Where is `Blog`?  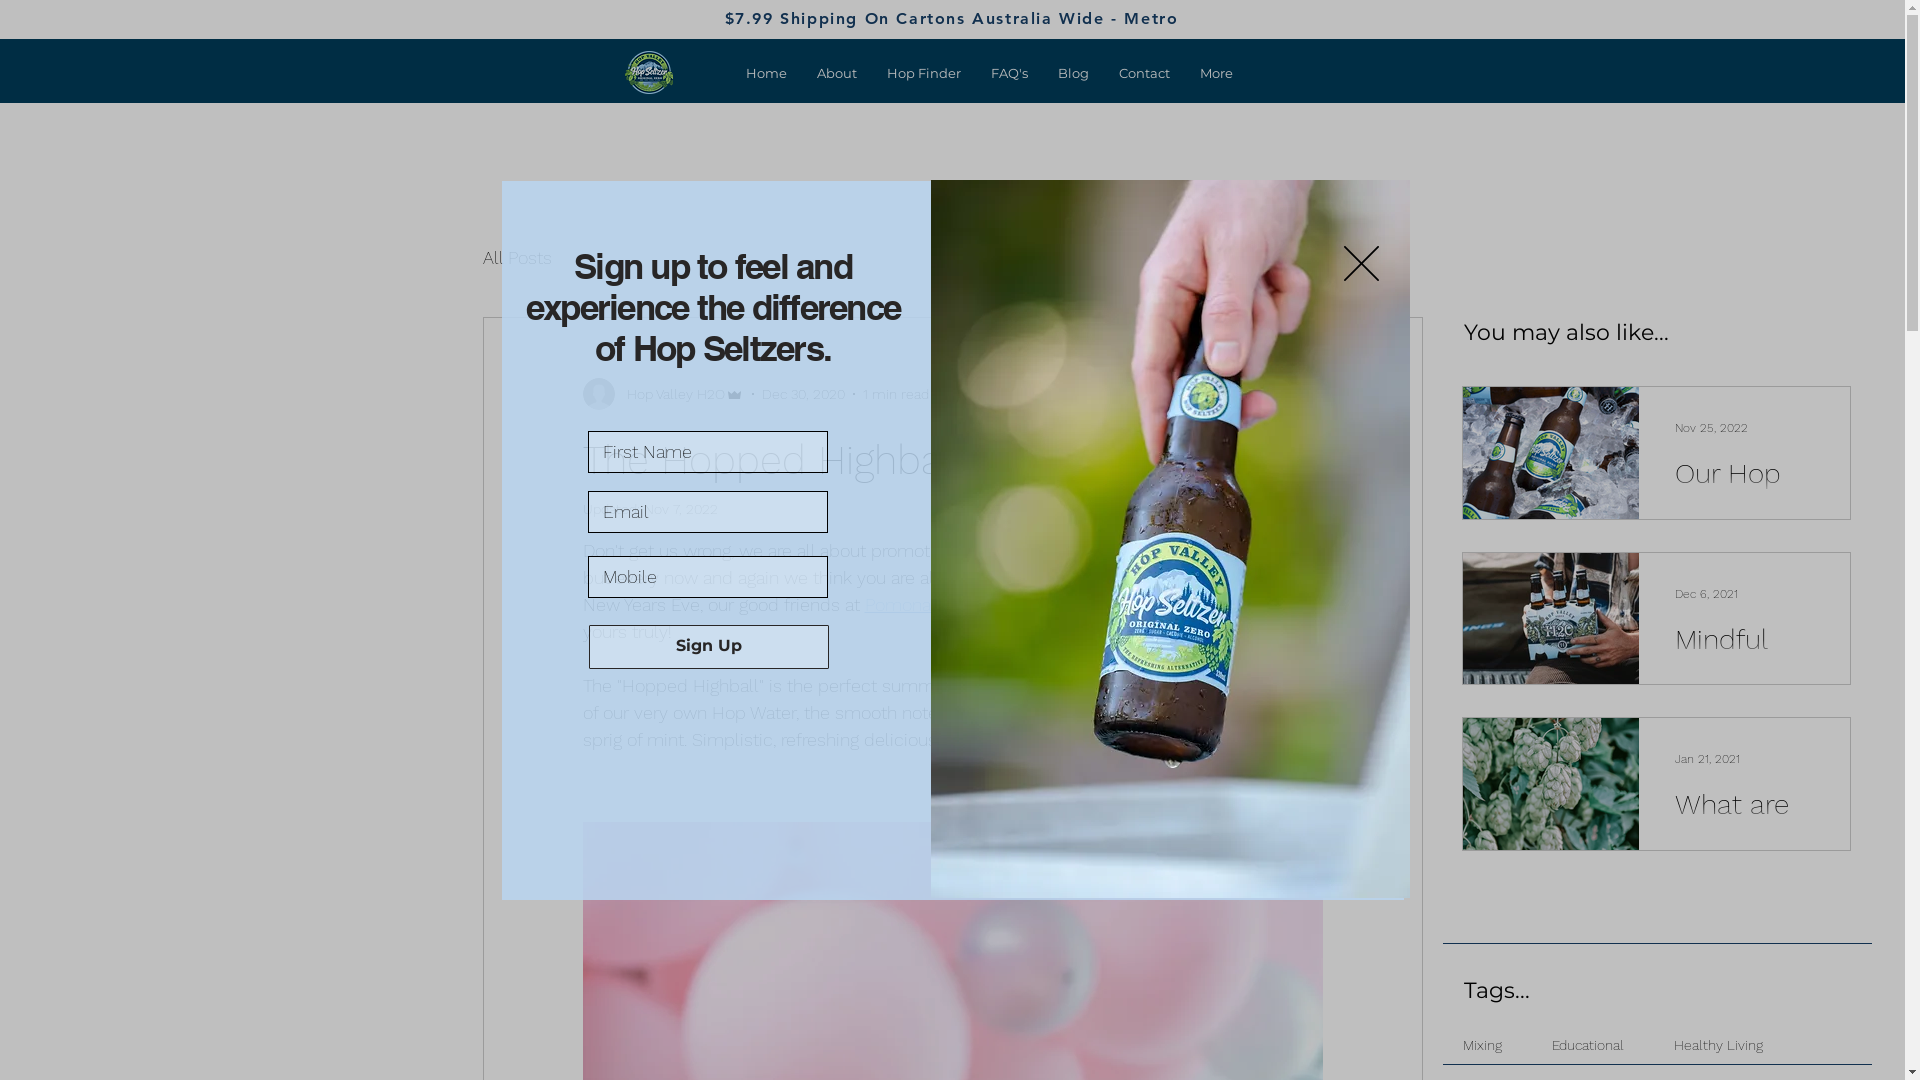 Blog is located at coordinates (1074, 73).